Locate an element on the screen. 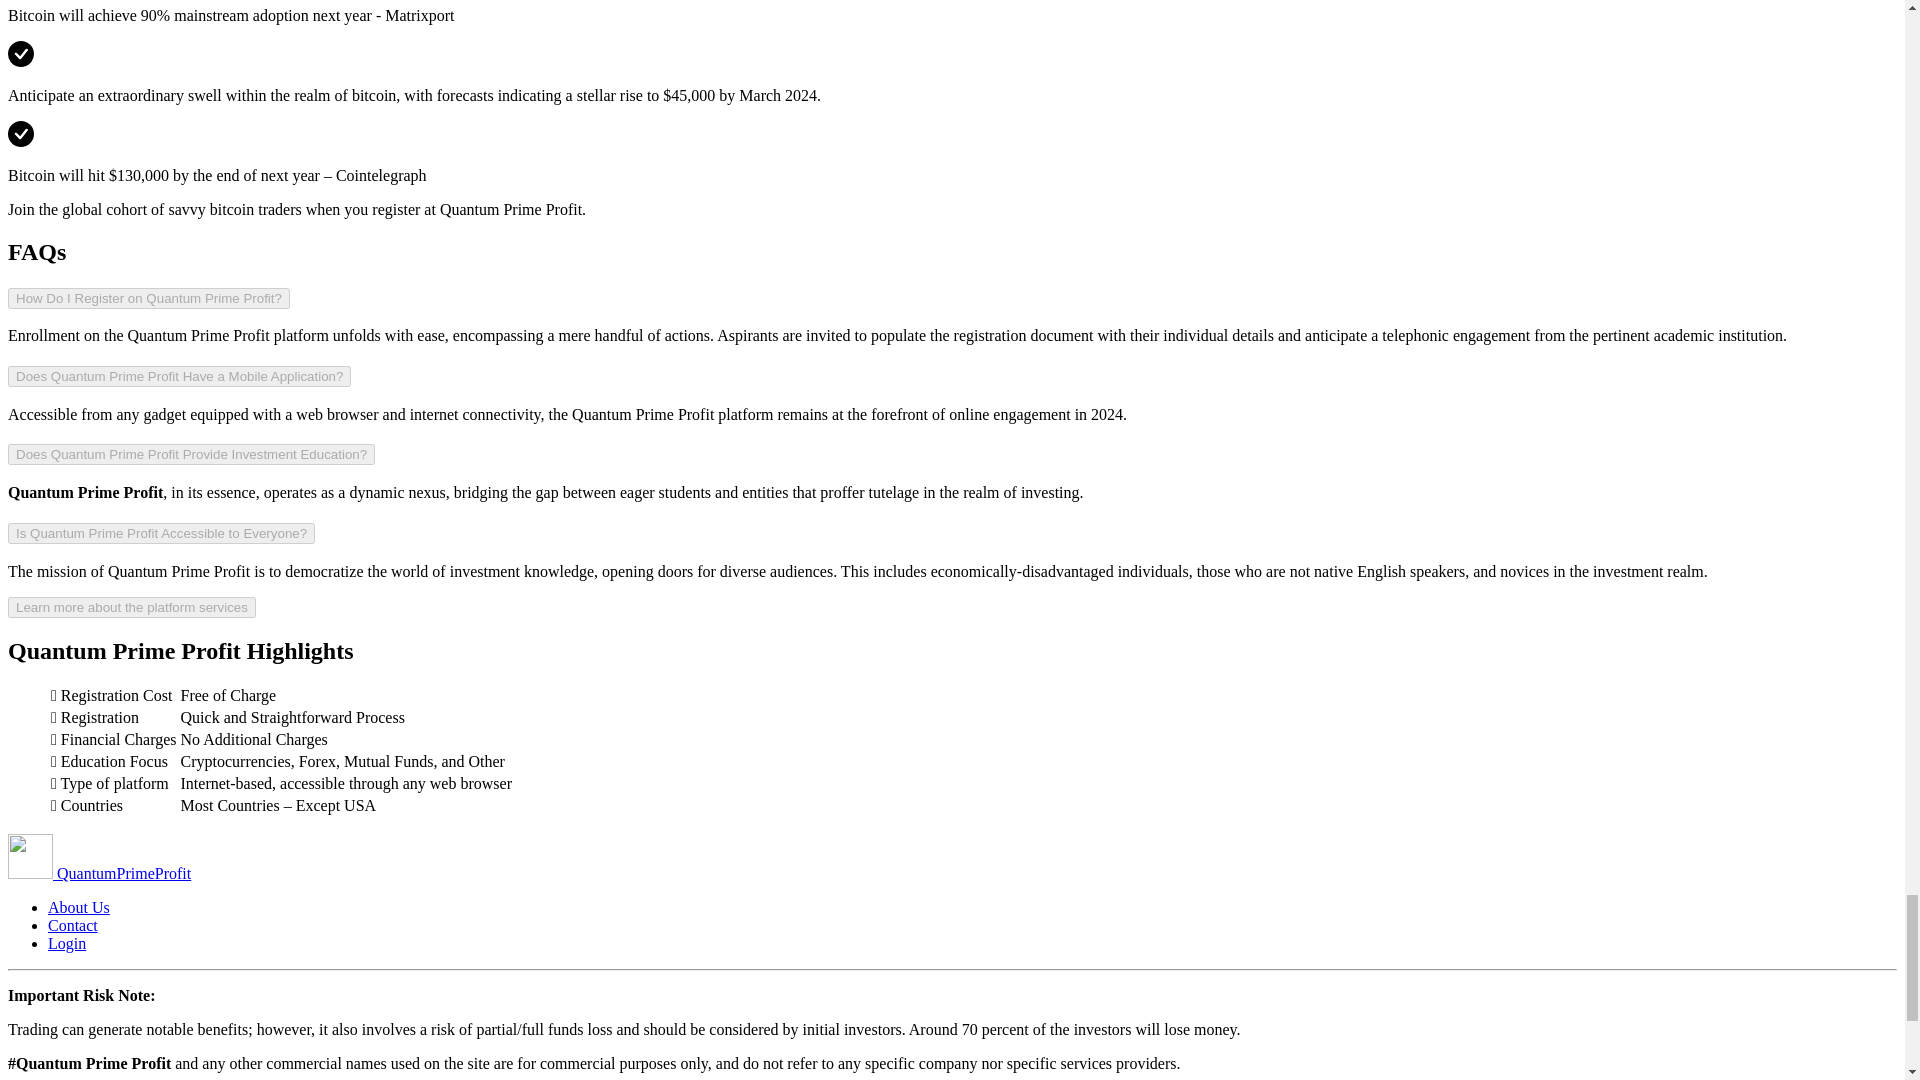 The height and width of the screenshot is (1080, 1920). QuantumPrimeProfit is located at coordinates (98, 874).